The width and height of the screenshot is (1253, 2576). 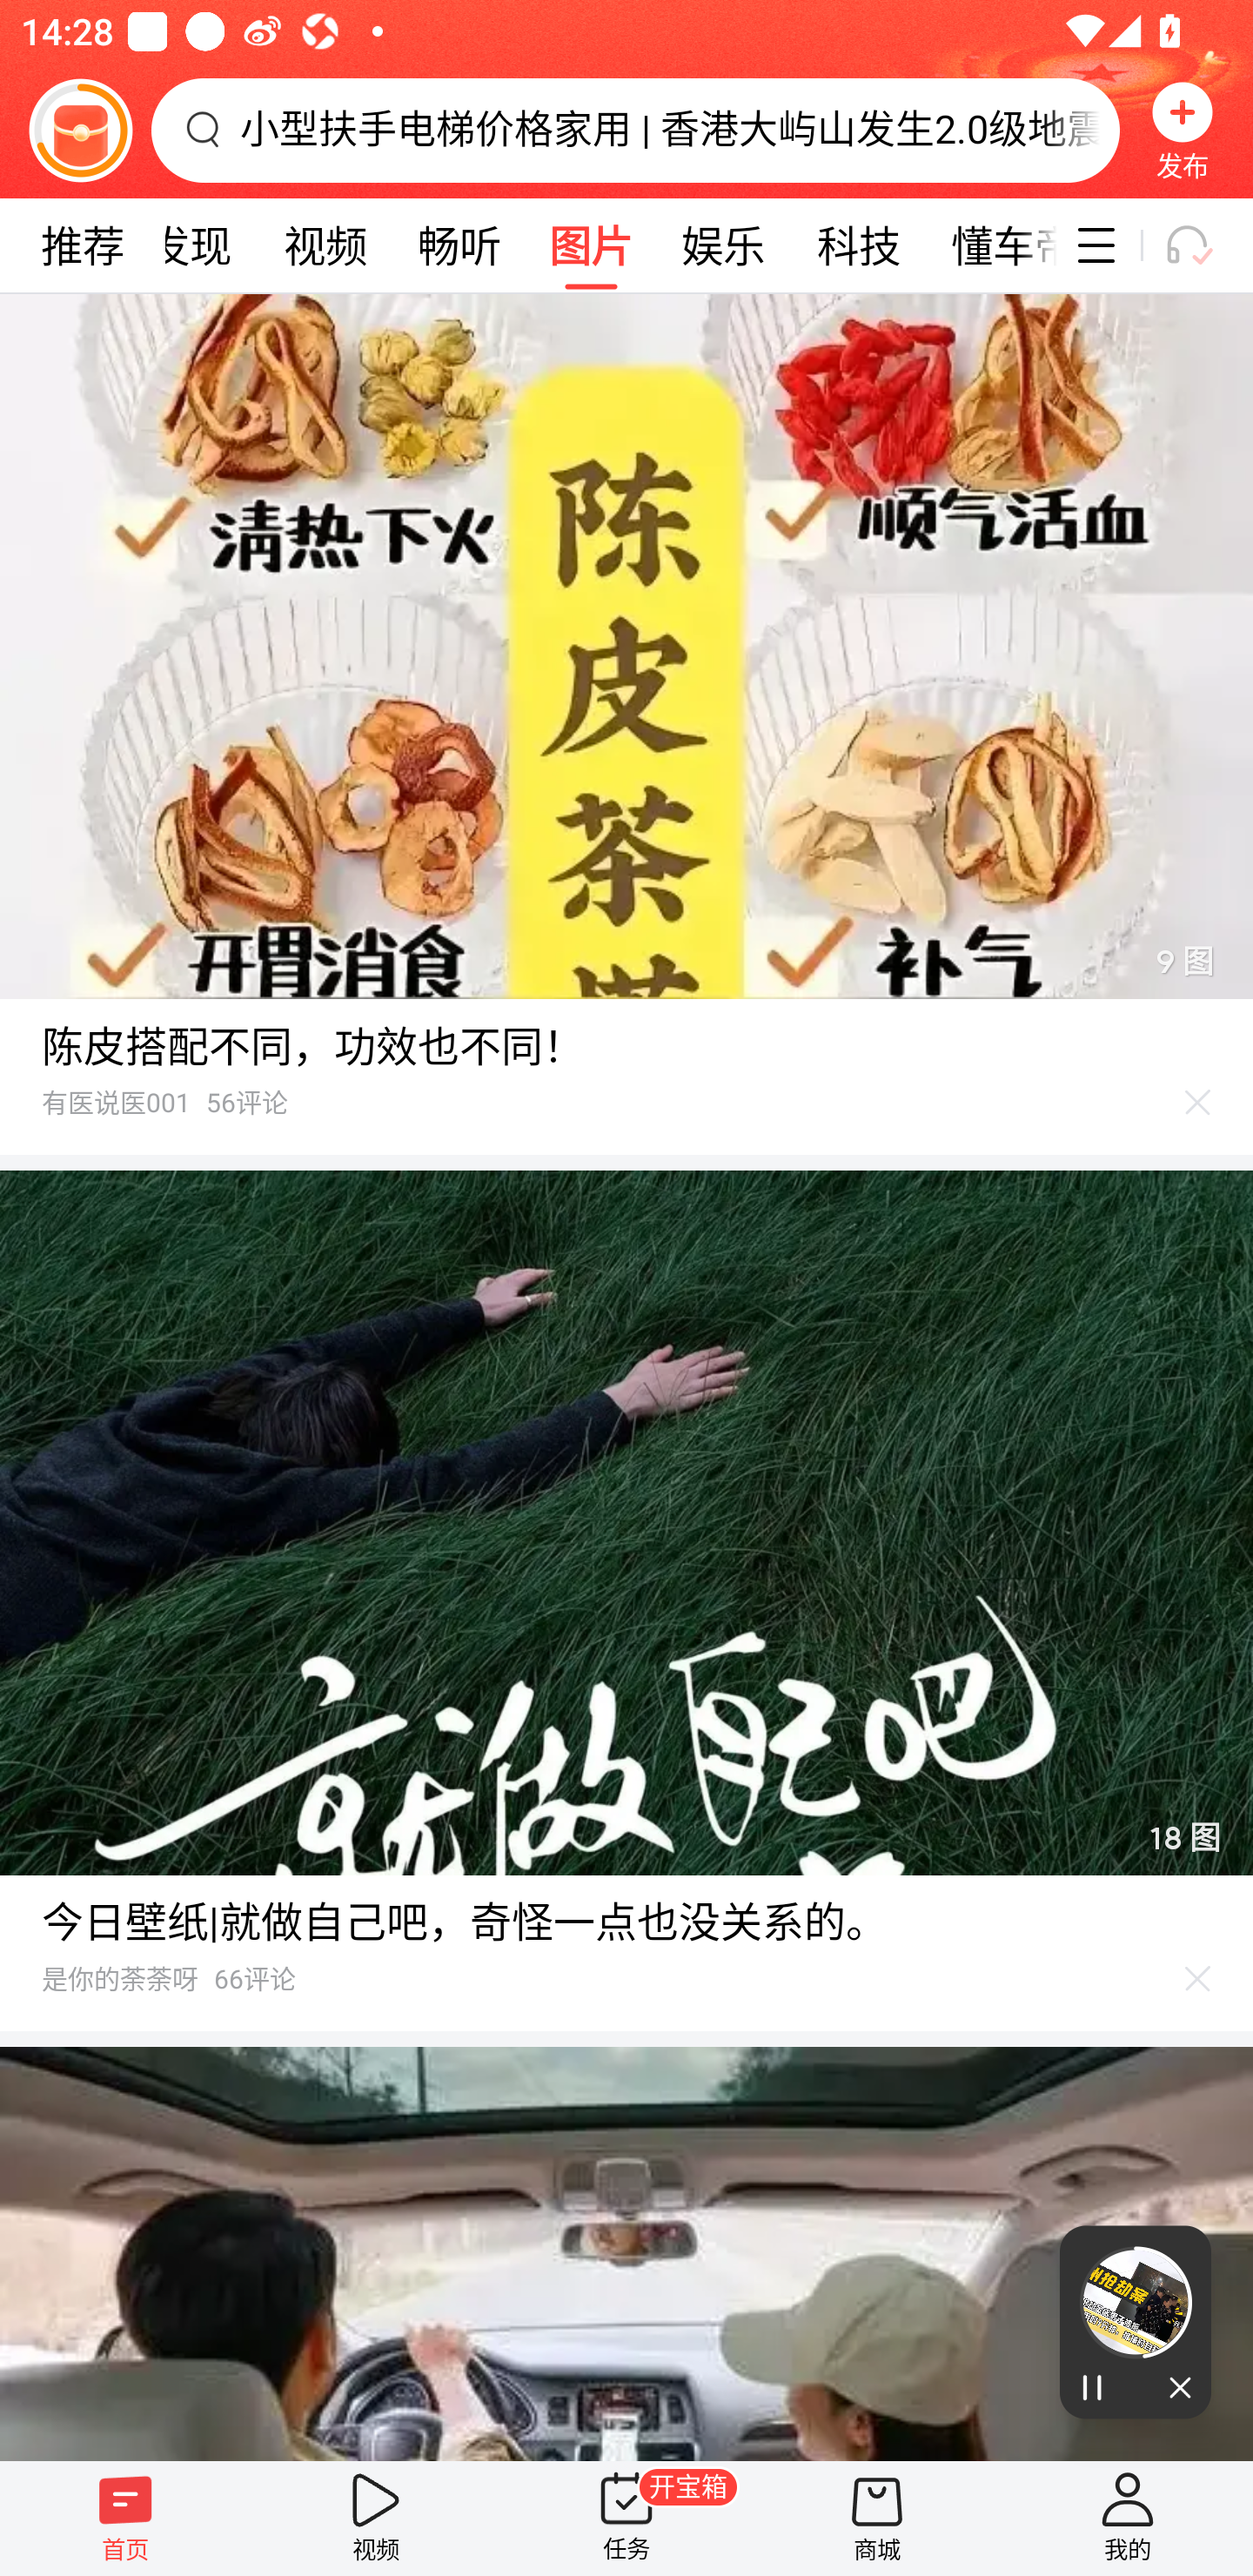 What do you see at coordinates (325, 245) in the screenshot?
I see `视频` at bounding box center [325, 245].